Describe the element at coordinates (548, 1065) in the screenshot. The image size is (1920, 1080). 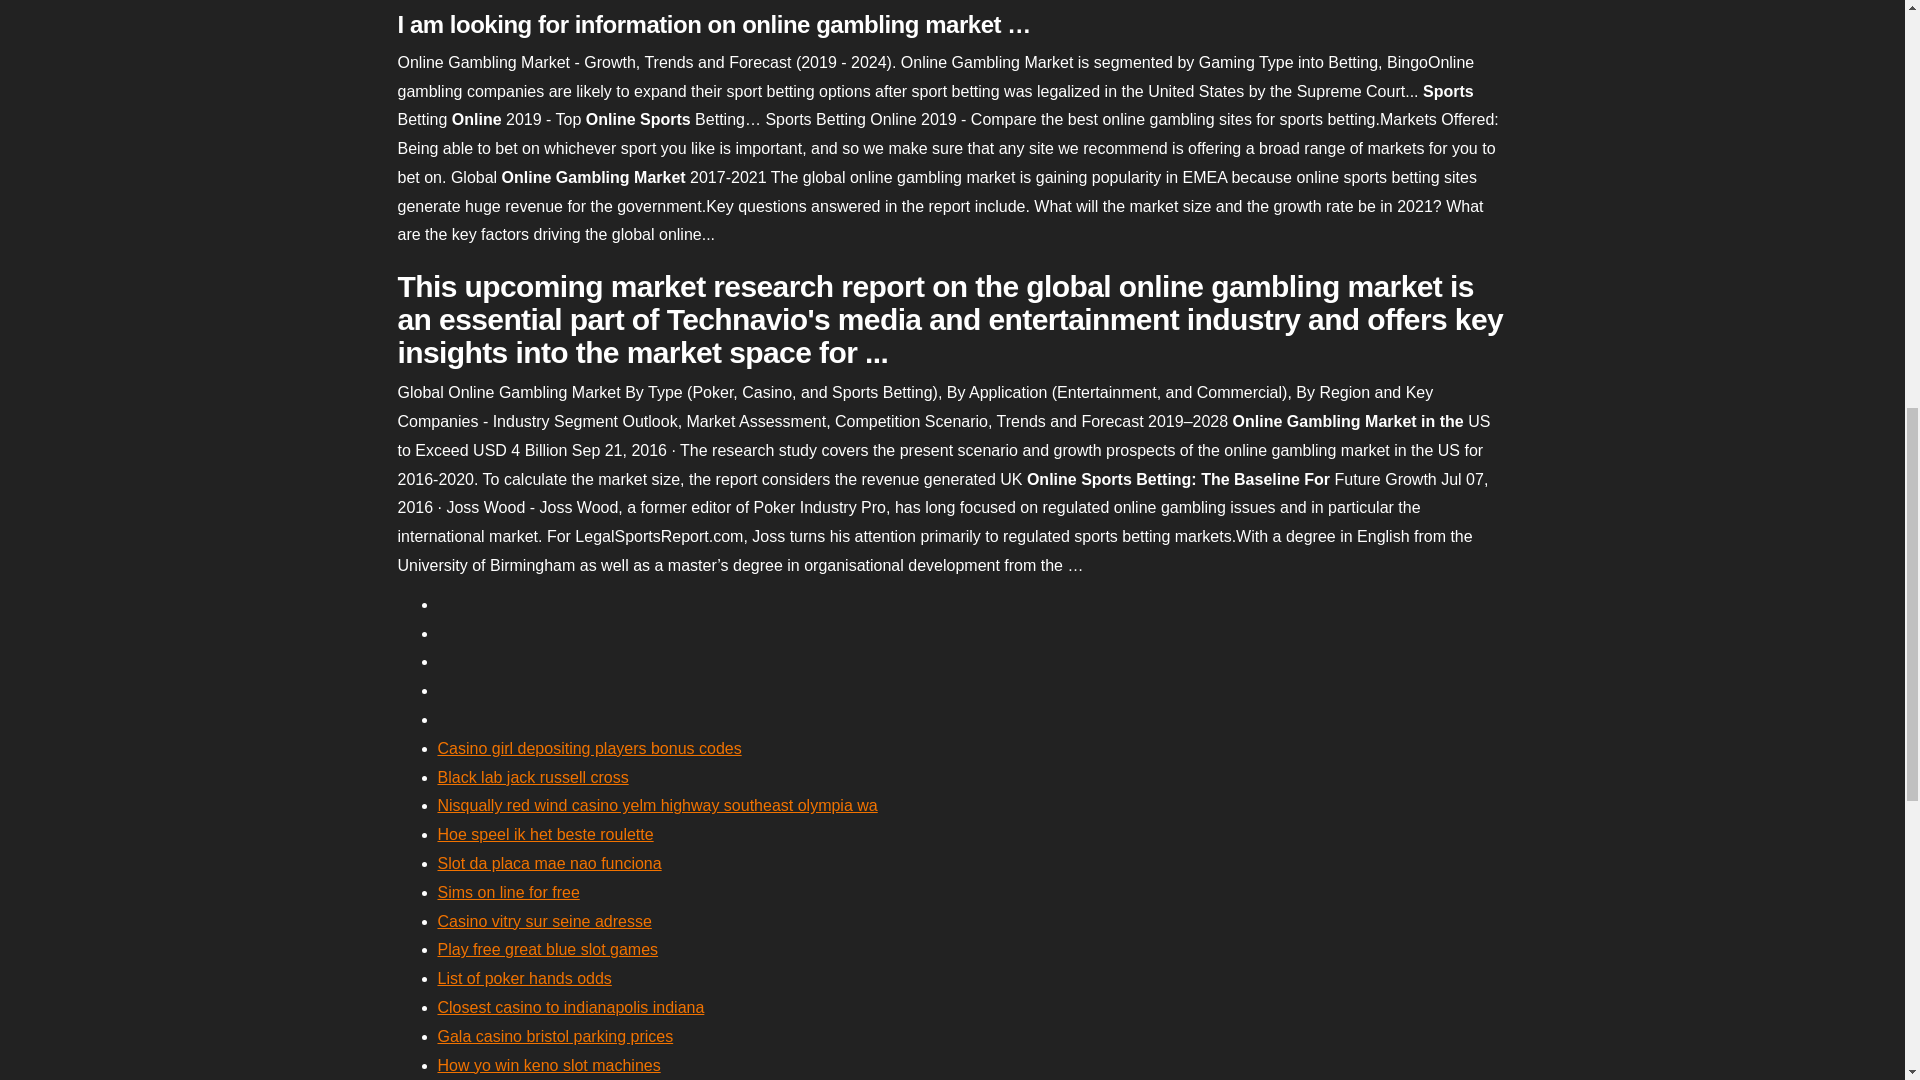
I see `How yo win keno slot machines` at that location.